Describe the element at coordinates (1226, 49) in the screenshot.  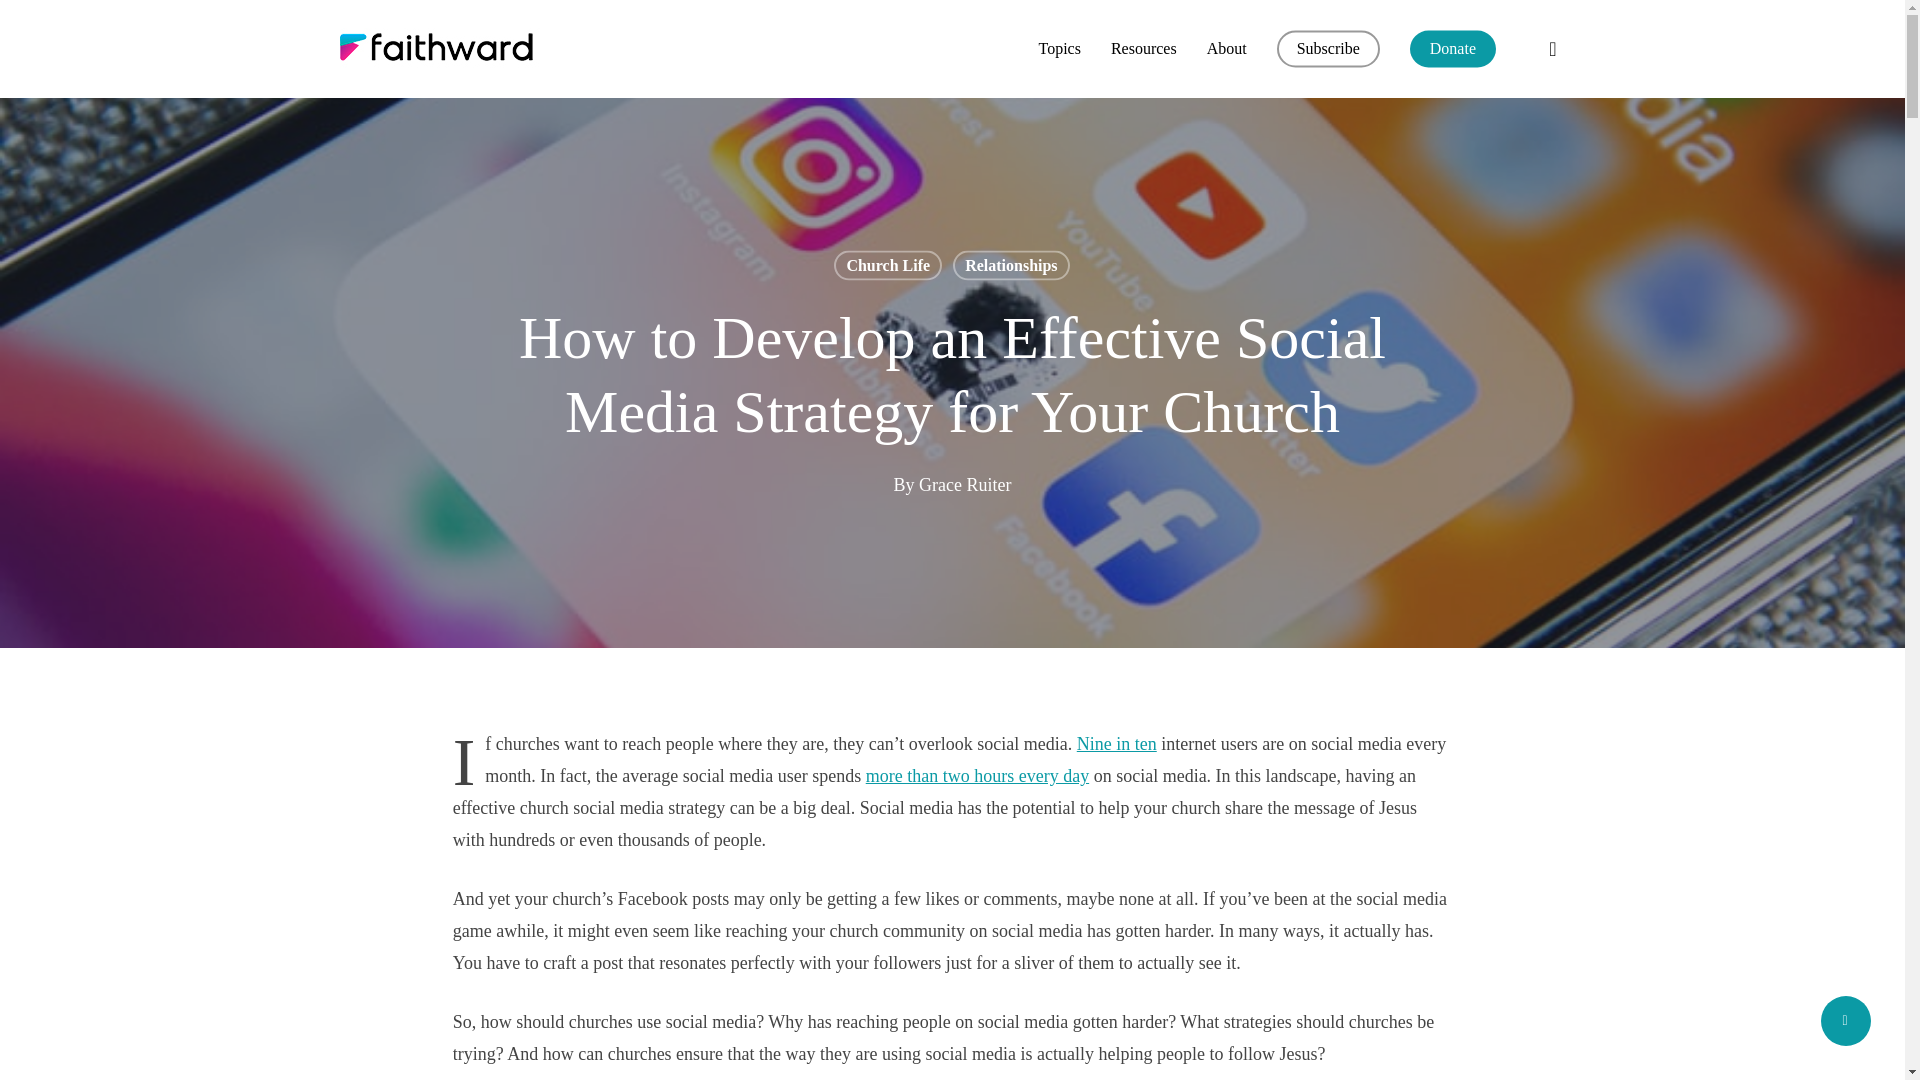
I see `About` at that location.